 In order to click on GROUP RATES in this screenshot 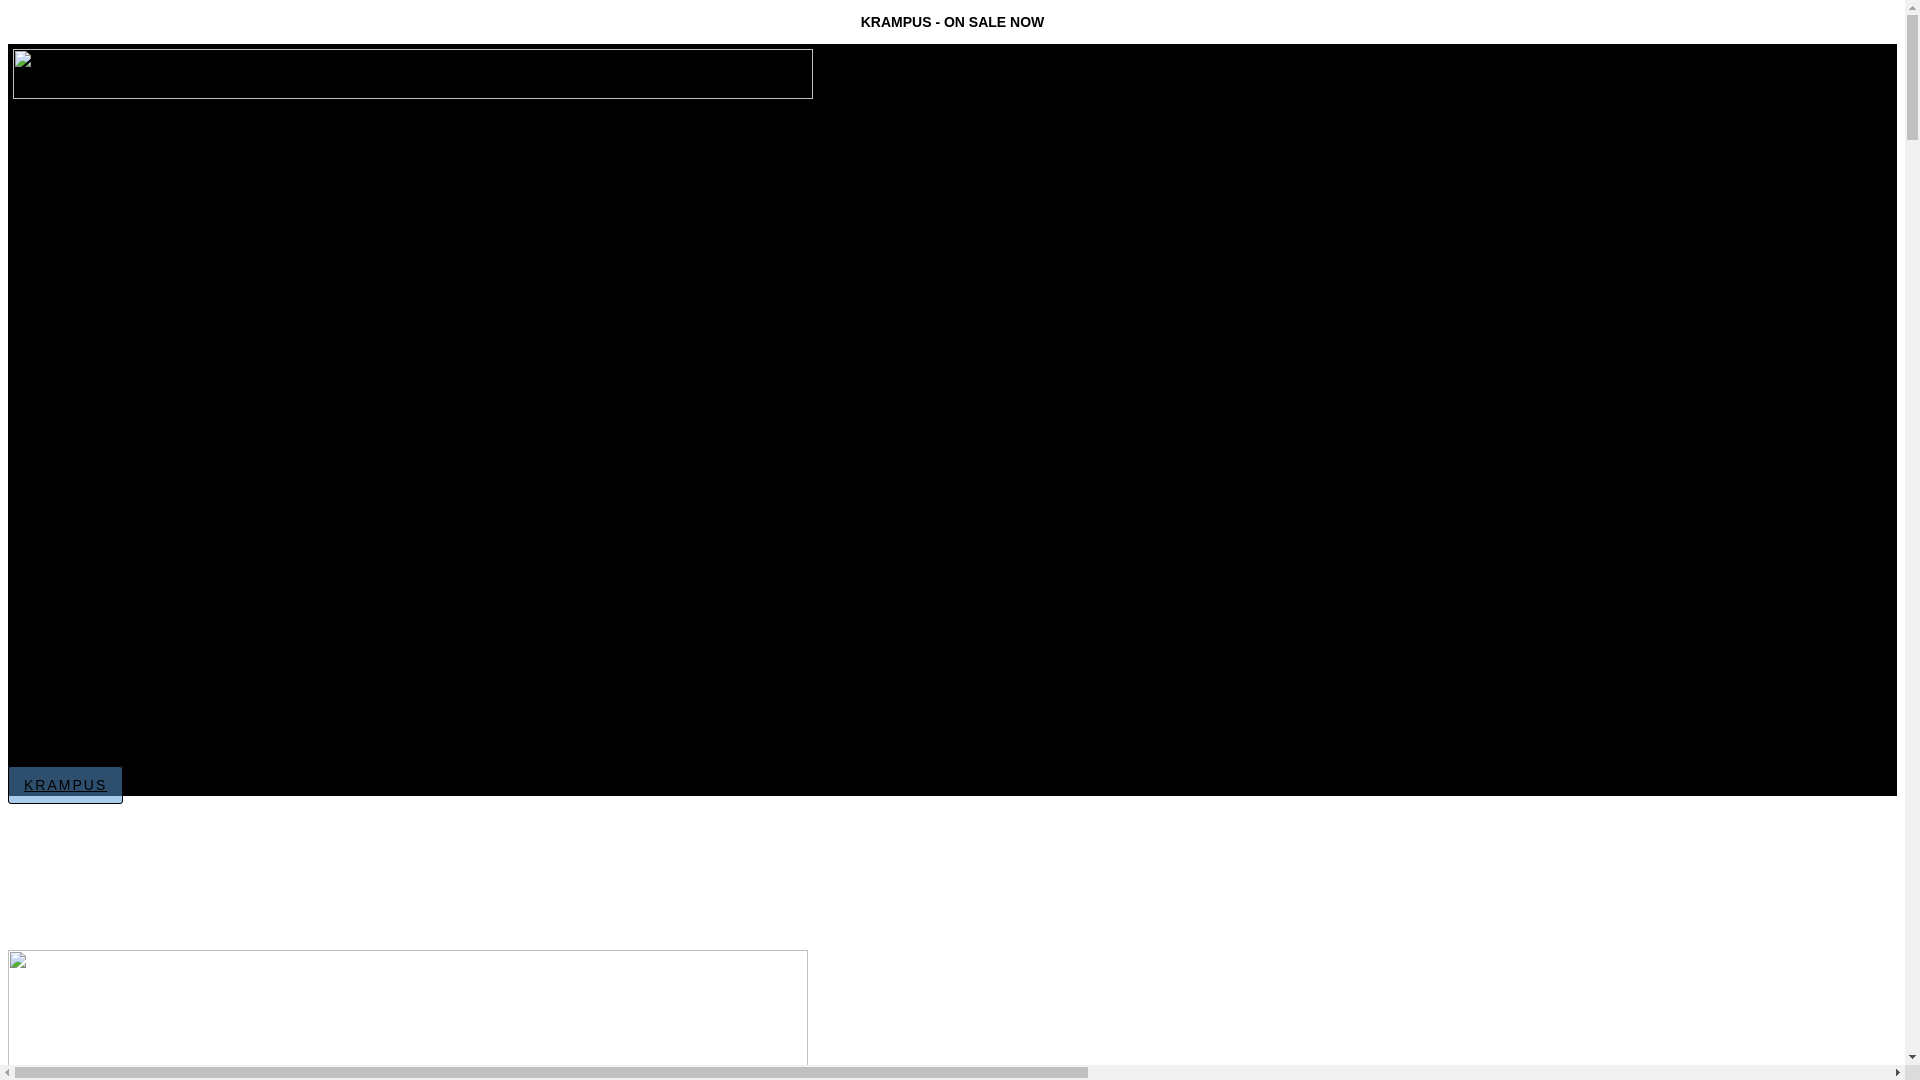, I will do `click(127, 192)`.